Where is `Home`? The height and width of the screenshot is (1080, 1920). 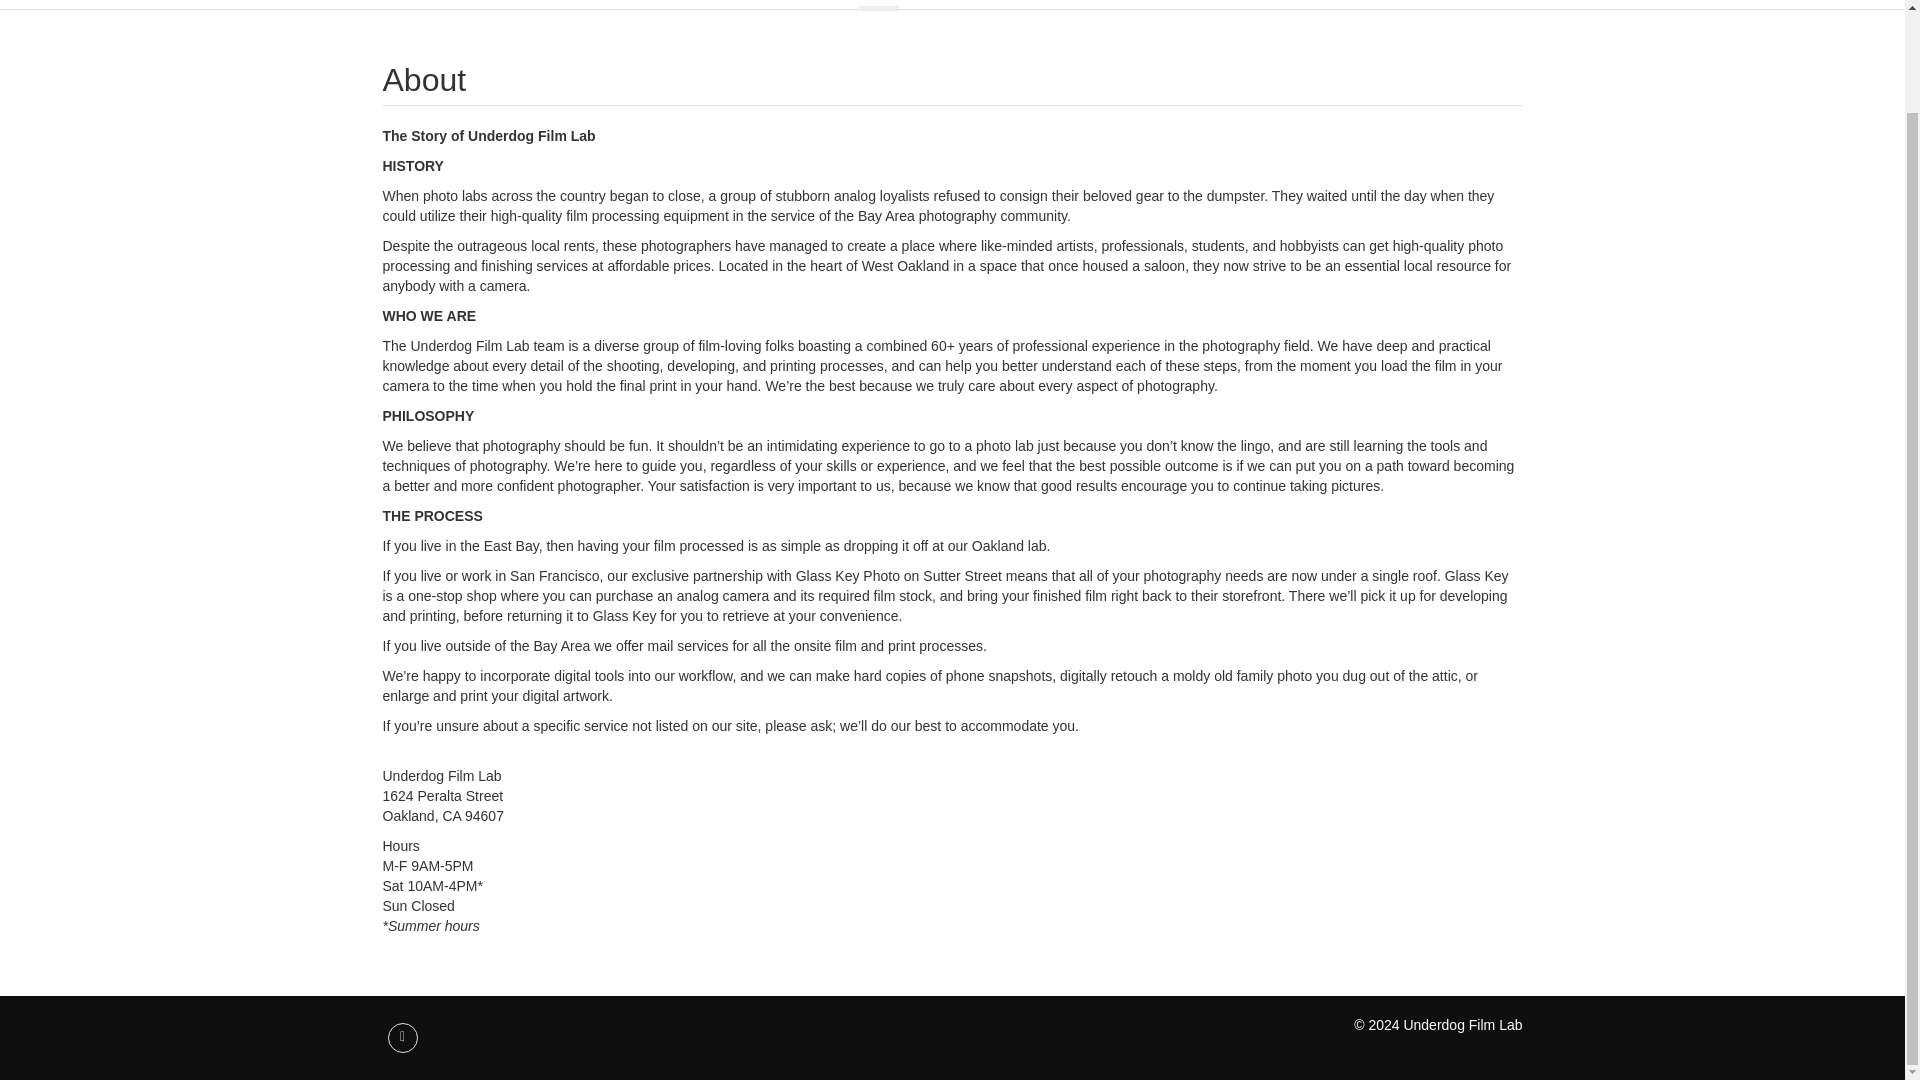 Home is located at coordinates (820, 3).